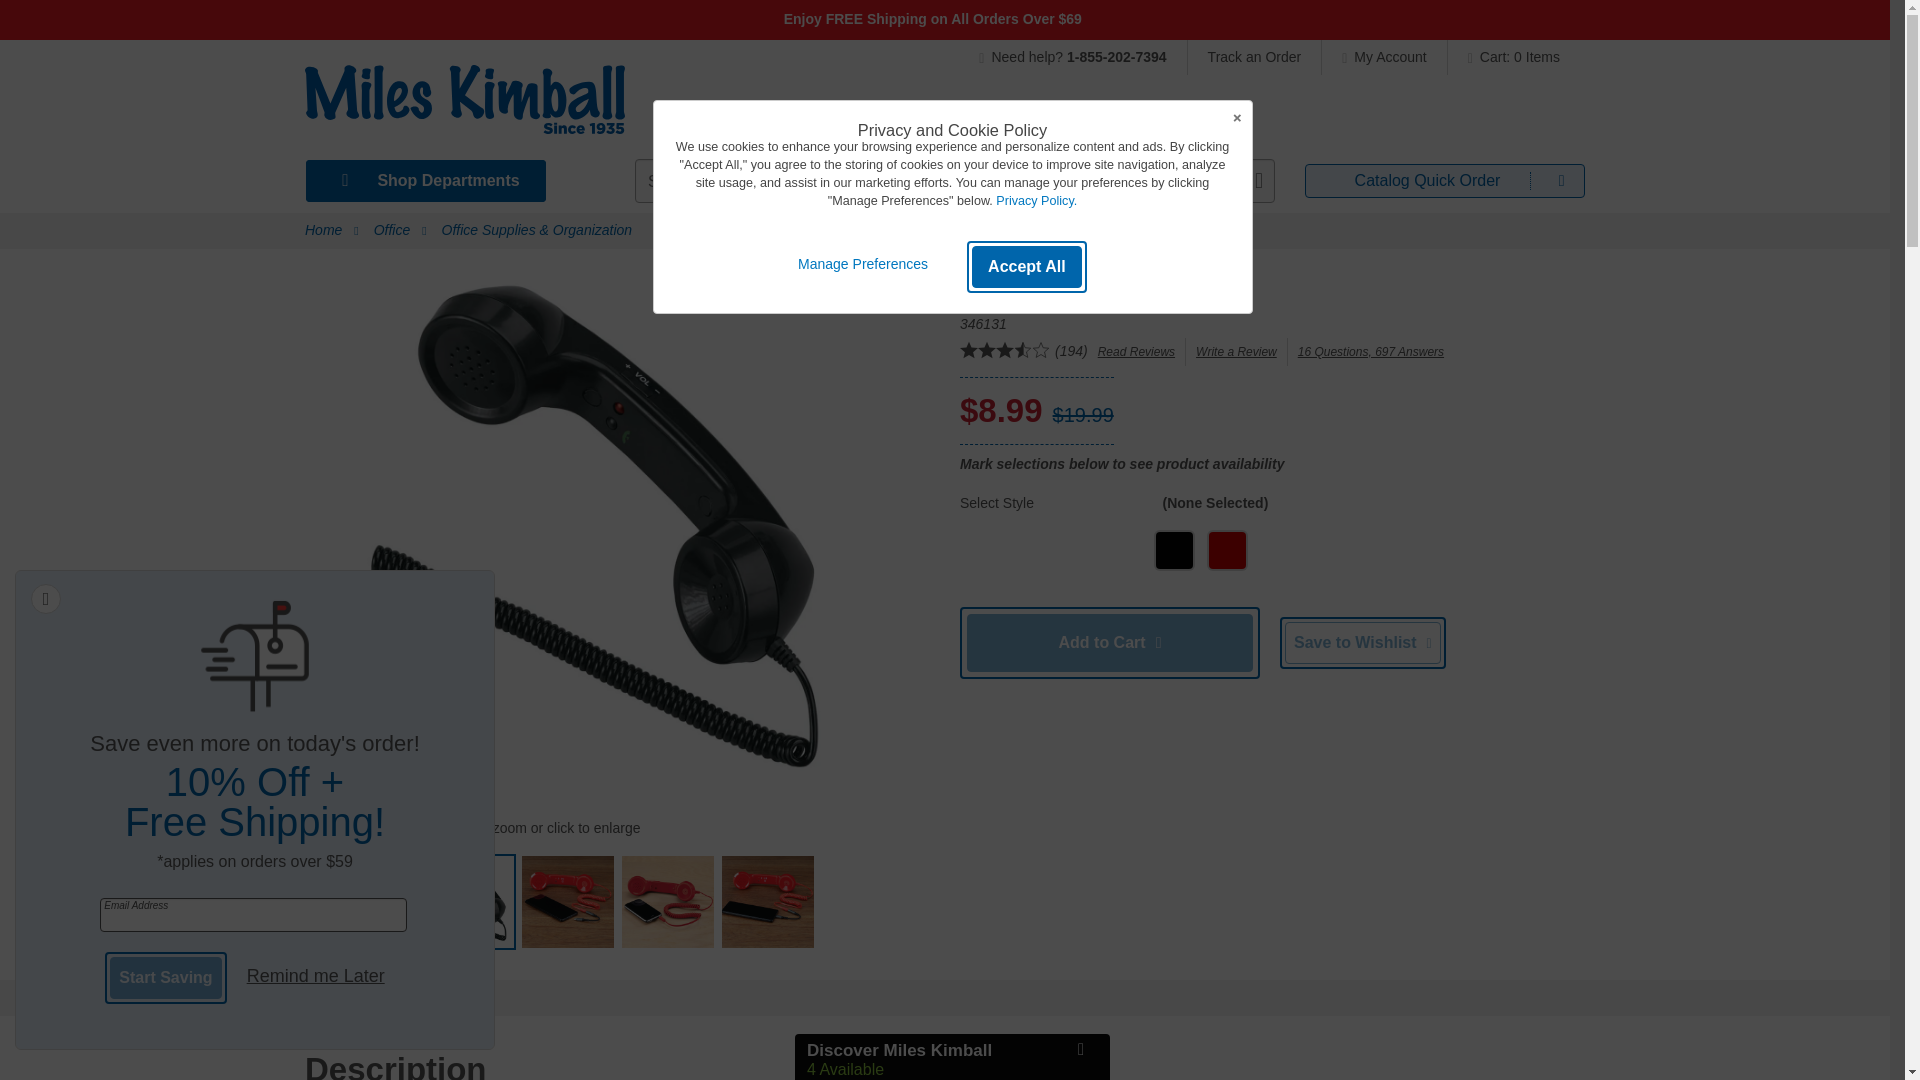 Image resolution: width=1920 pixels, height=1080 pixels. I want to click on Need help? 1-855-202-7394, so click(1082, 56).